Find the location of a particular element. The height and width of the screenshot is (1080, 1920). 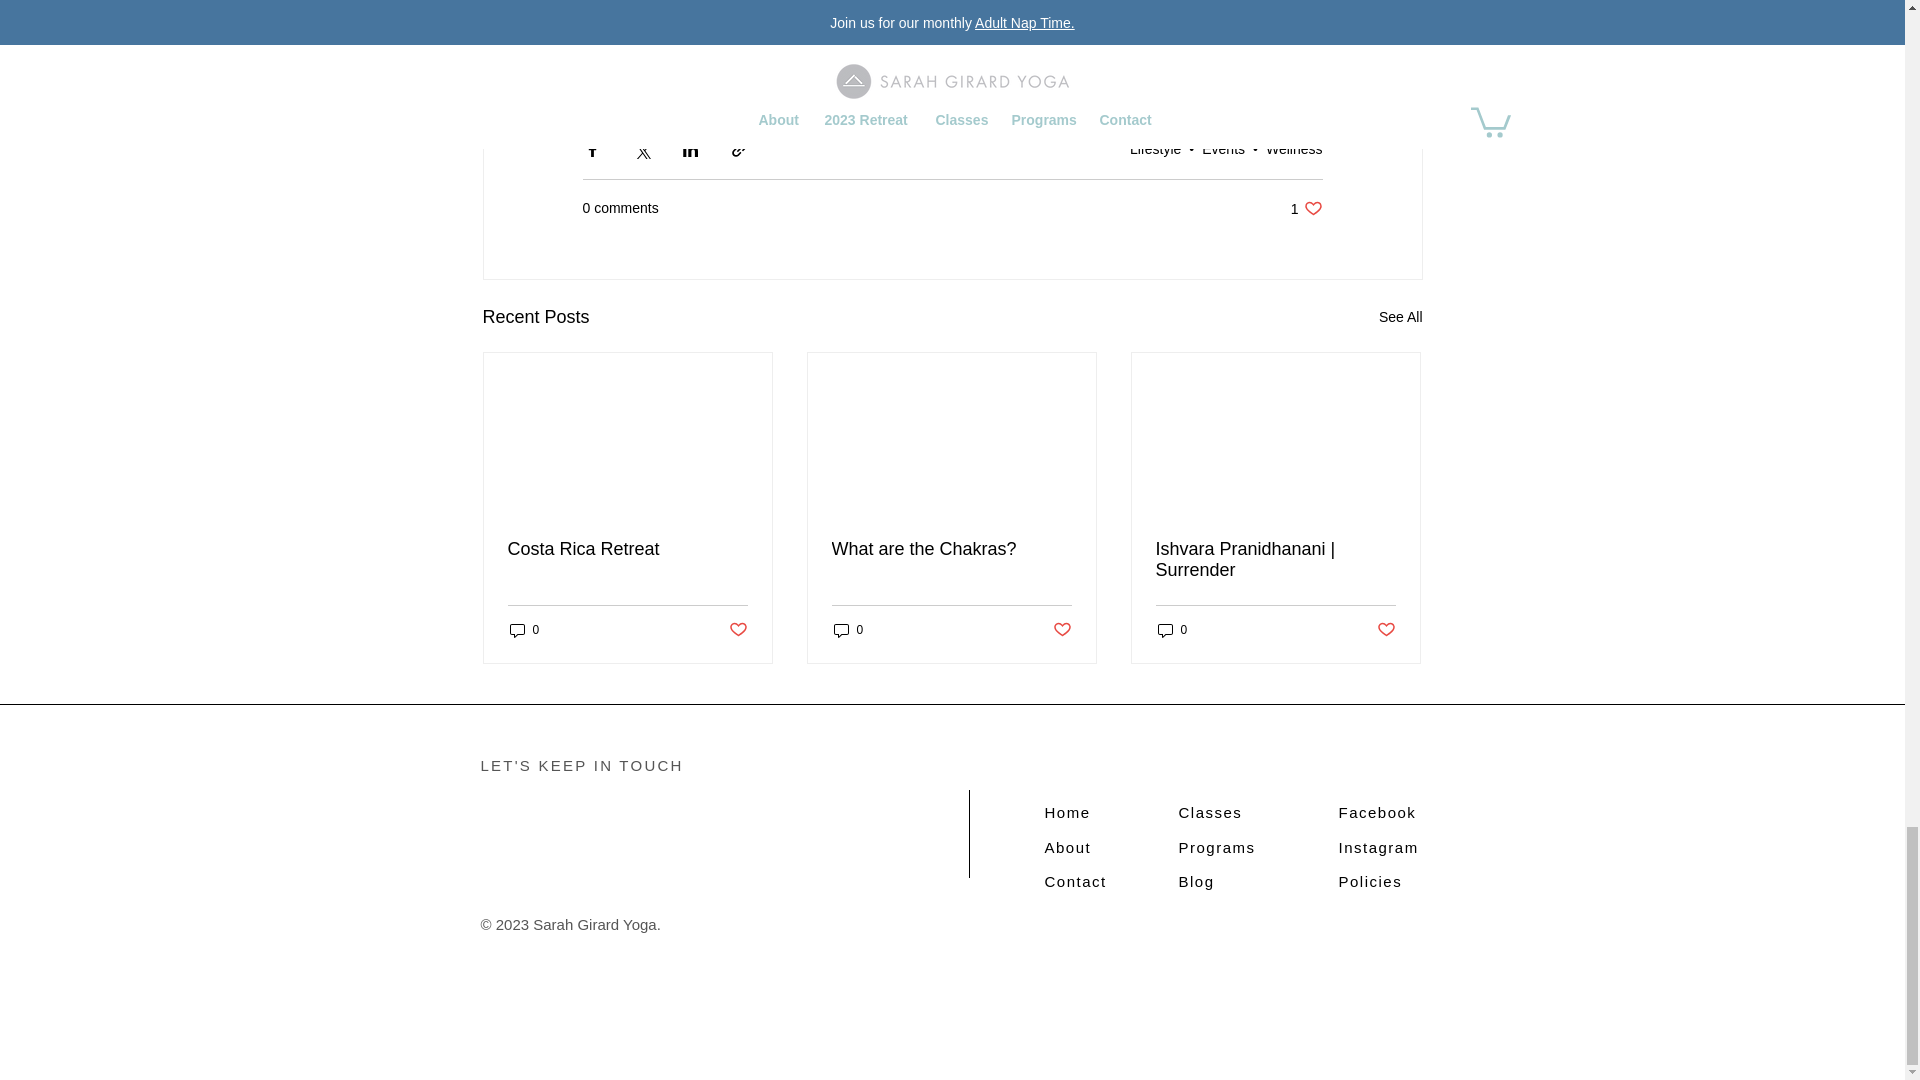

Events is located at coordinates (1222, 148).